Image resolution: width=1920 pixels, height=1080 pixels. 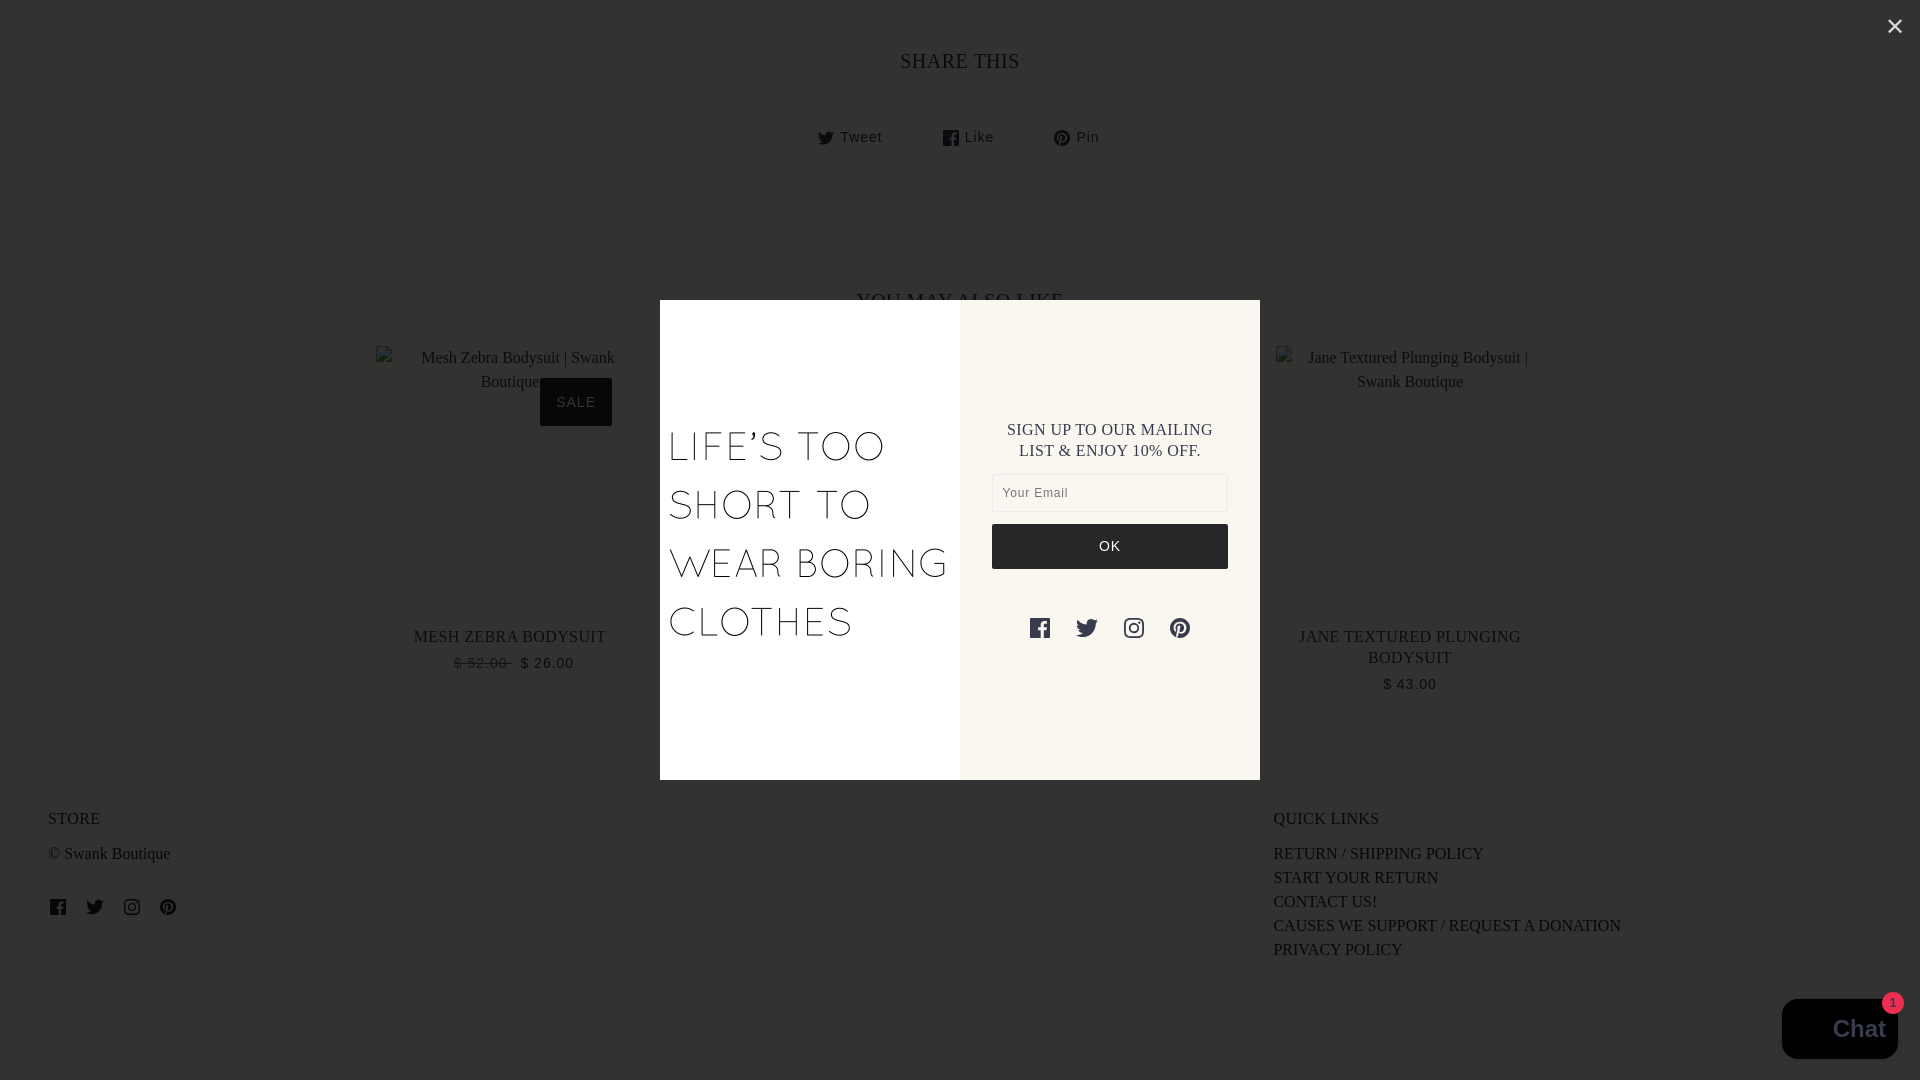 What do you see at coordinates (1672, 1020) in the screenshot?
I see `Meta Pay` at bounding box center [1672, 1020].